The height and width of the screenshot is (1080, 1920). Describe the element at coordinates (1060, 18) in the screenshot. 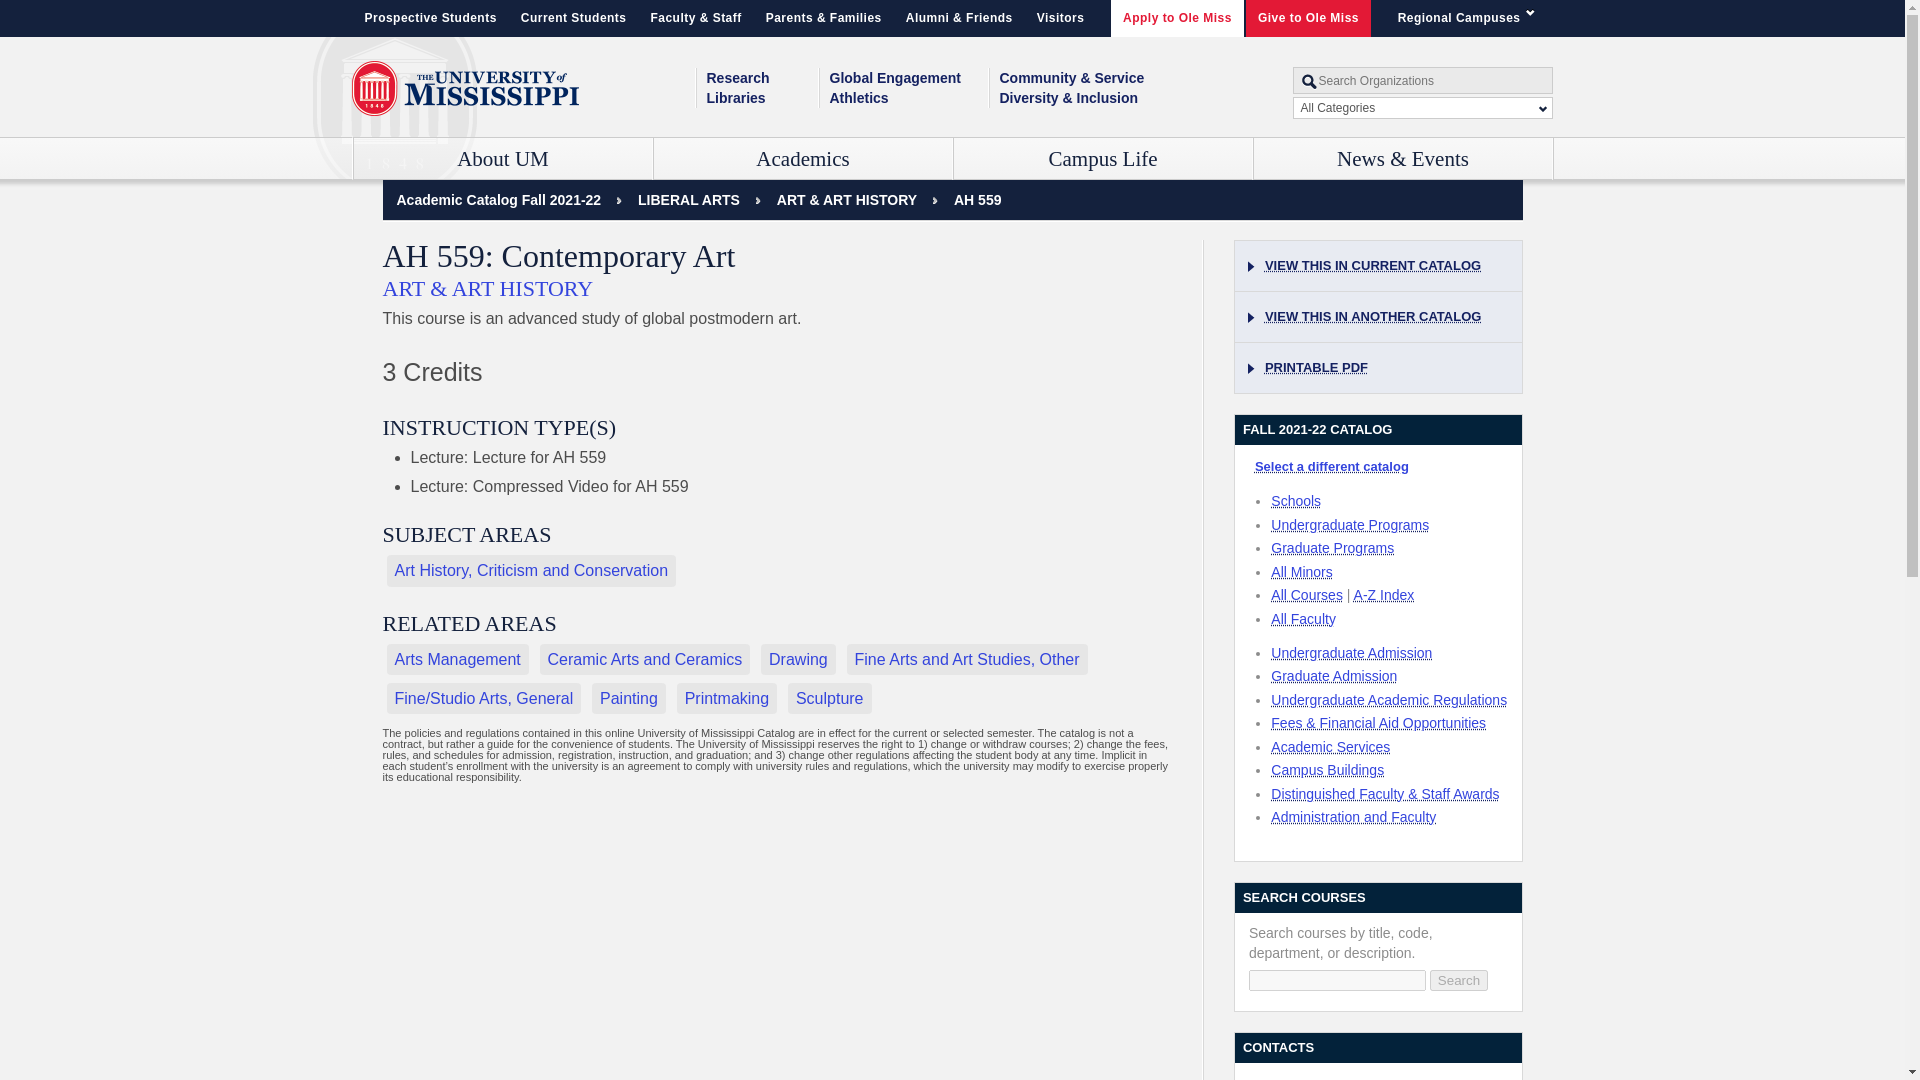

I see `Visitors` at that location.